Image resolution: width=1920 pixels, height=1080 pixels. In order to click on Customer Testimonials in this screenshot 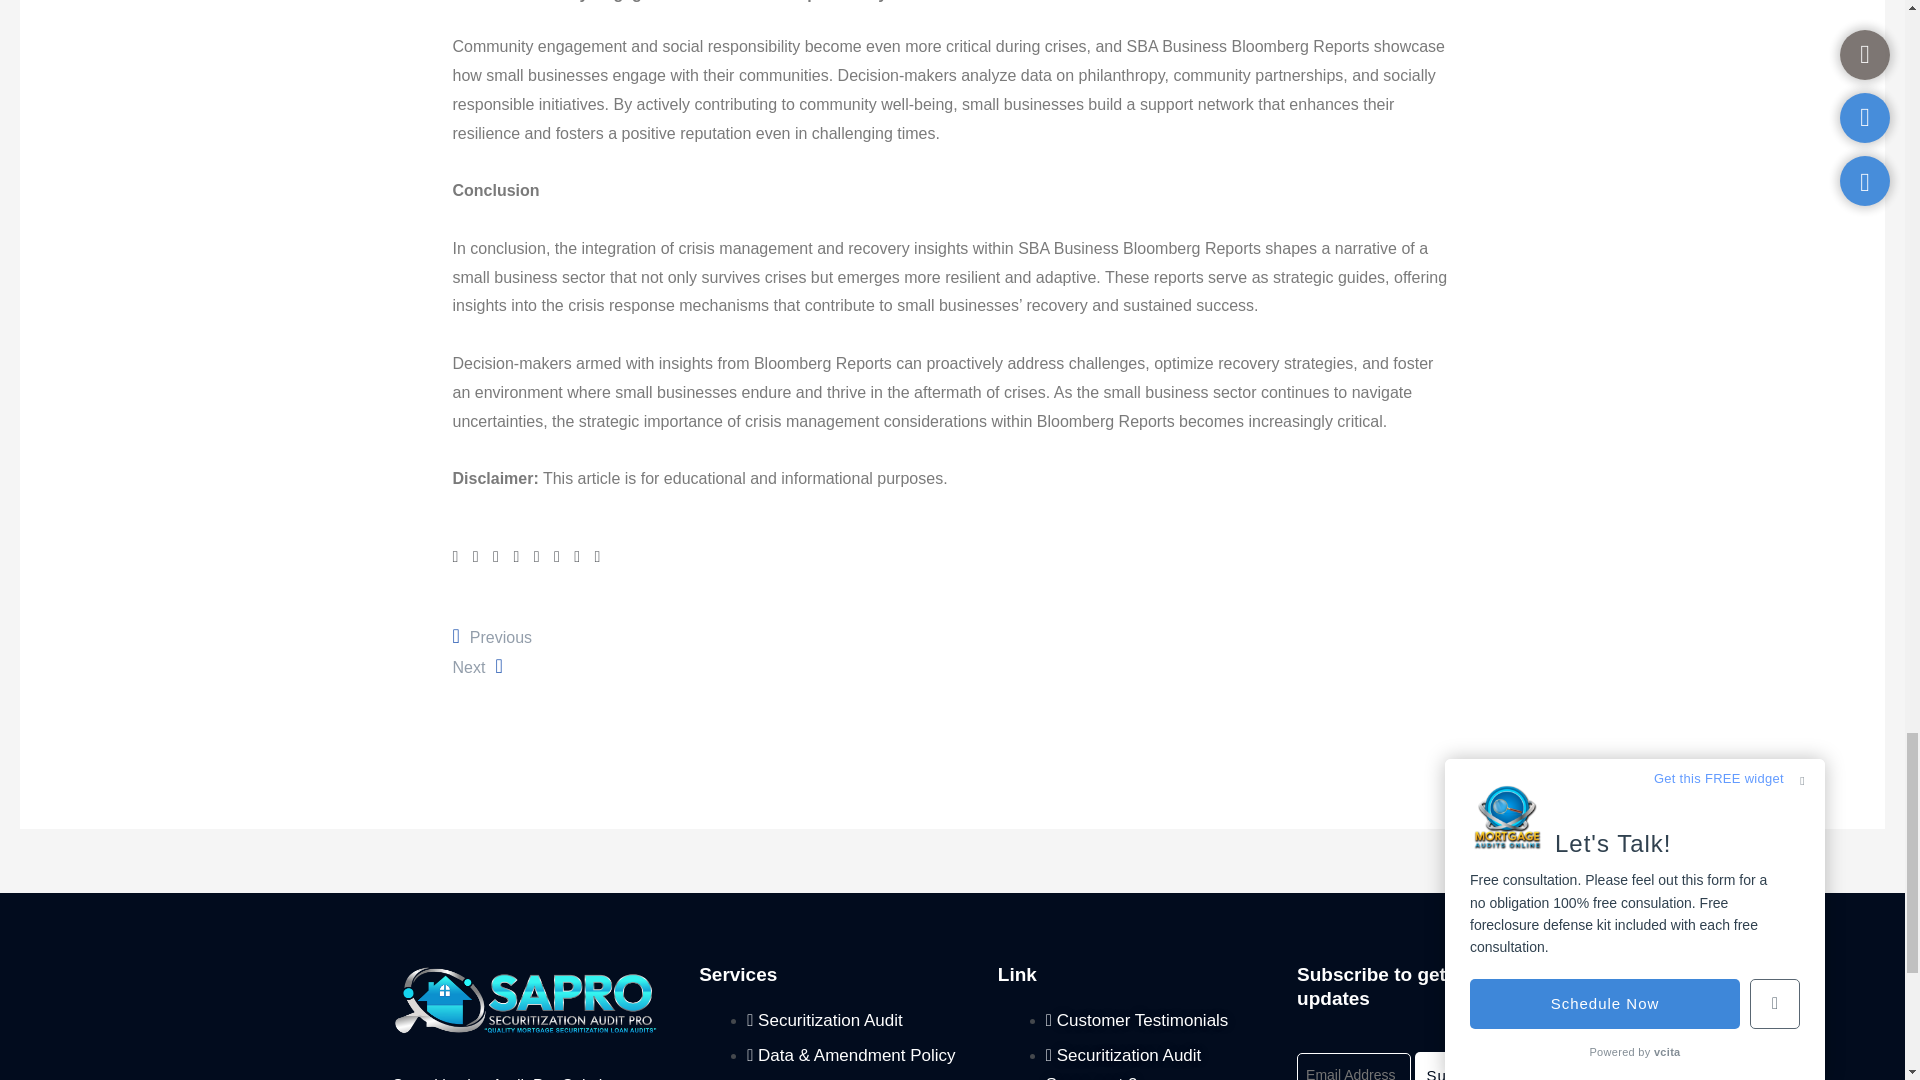, I will do `click(1137, 1020)`.